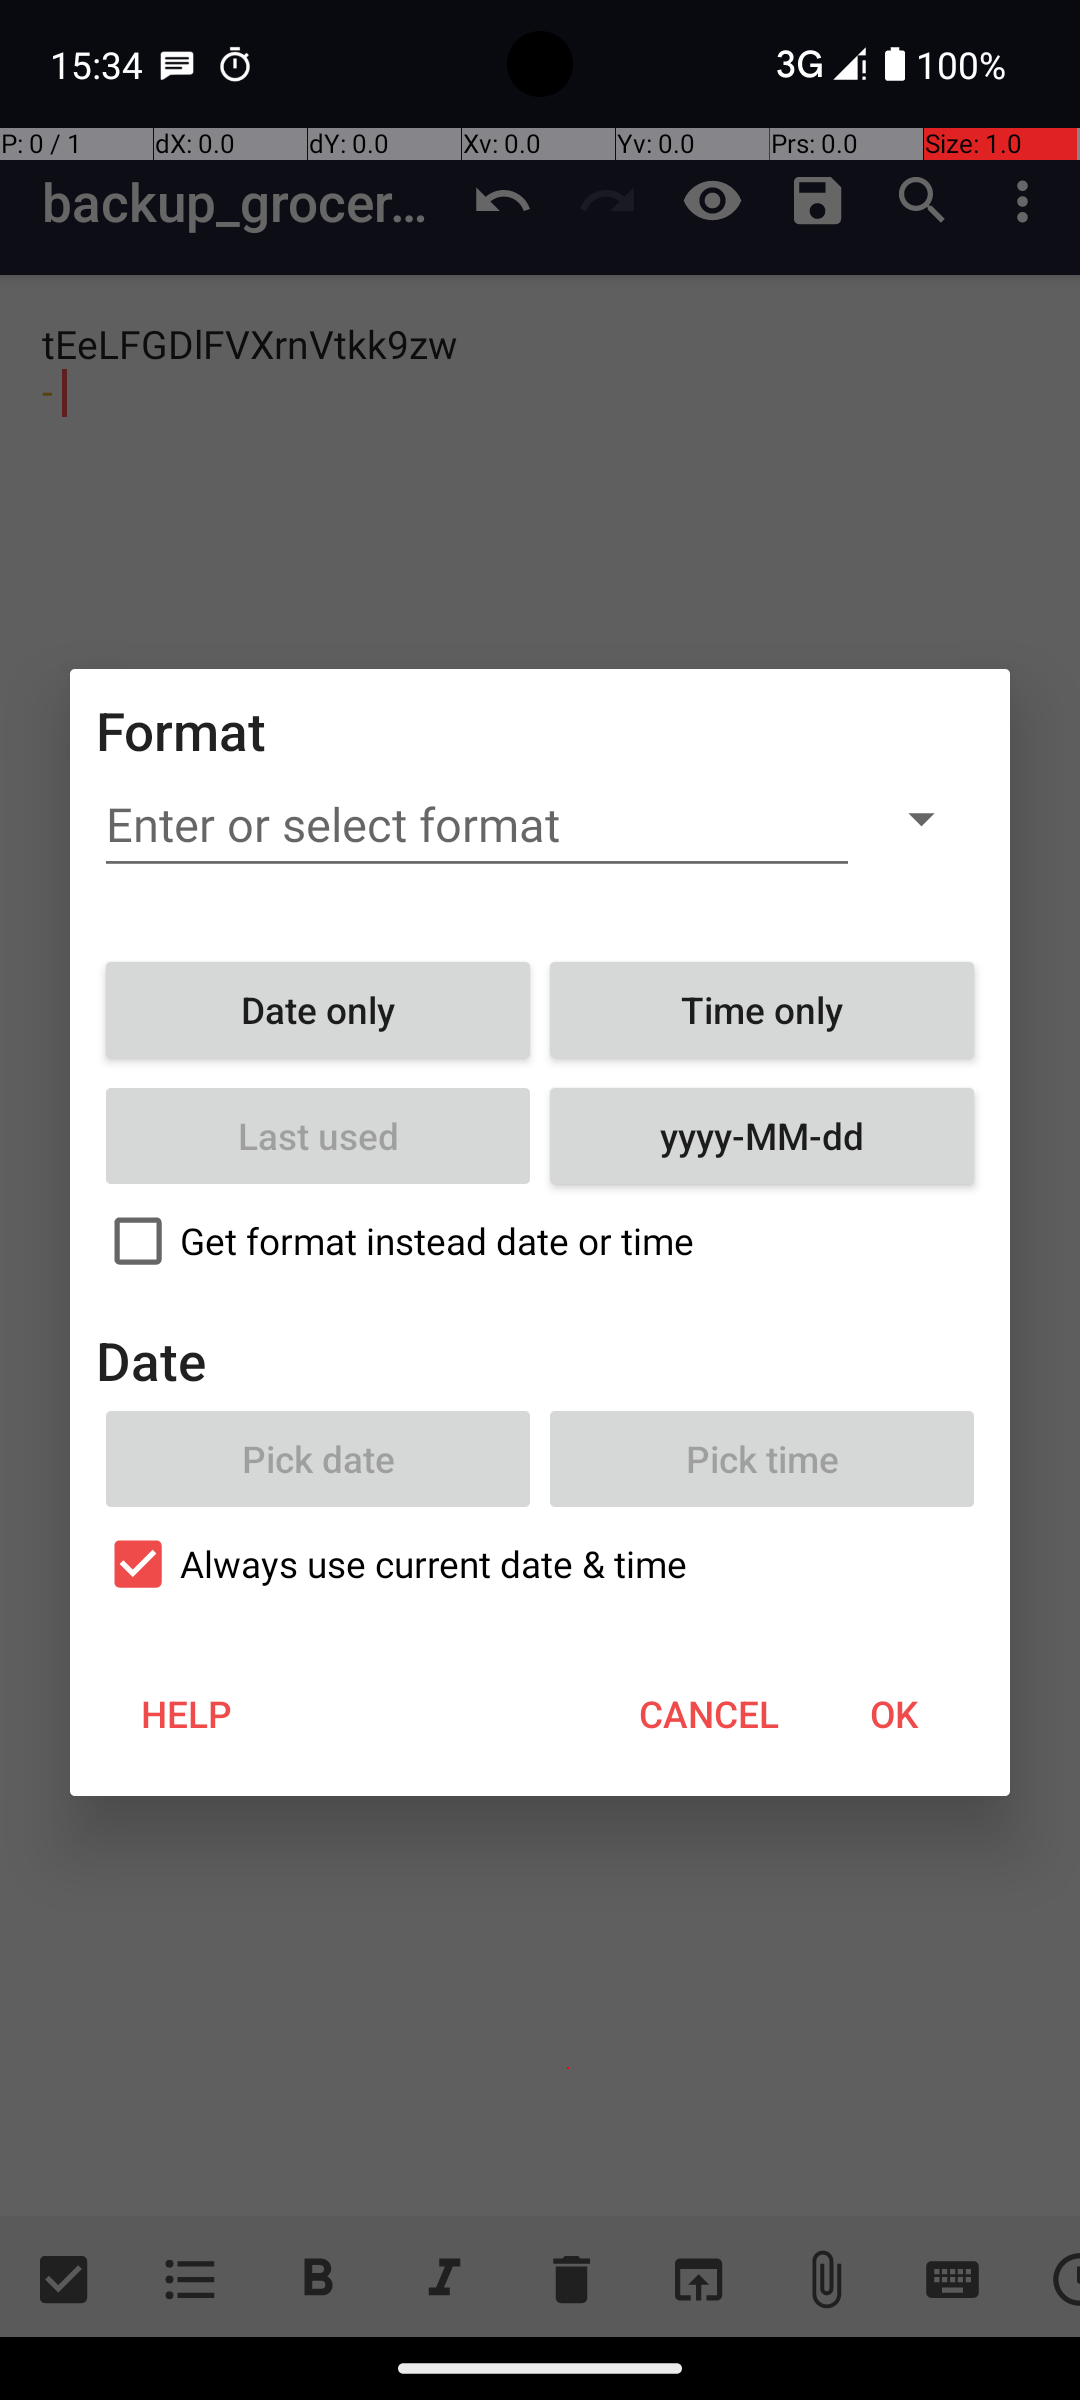 This screenshot has height=2400, width=1080. What do you see at coordinates (318, 1136) in the screenshot?
I see `Last used` at bounding box center [318, 1136].